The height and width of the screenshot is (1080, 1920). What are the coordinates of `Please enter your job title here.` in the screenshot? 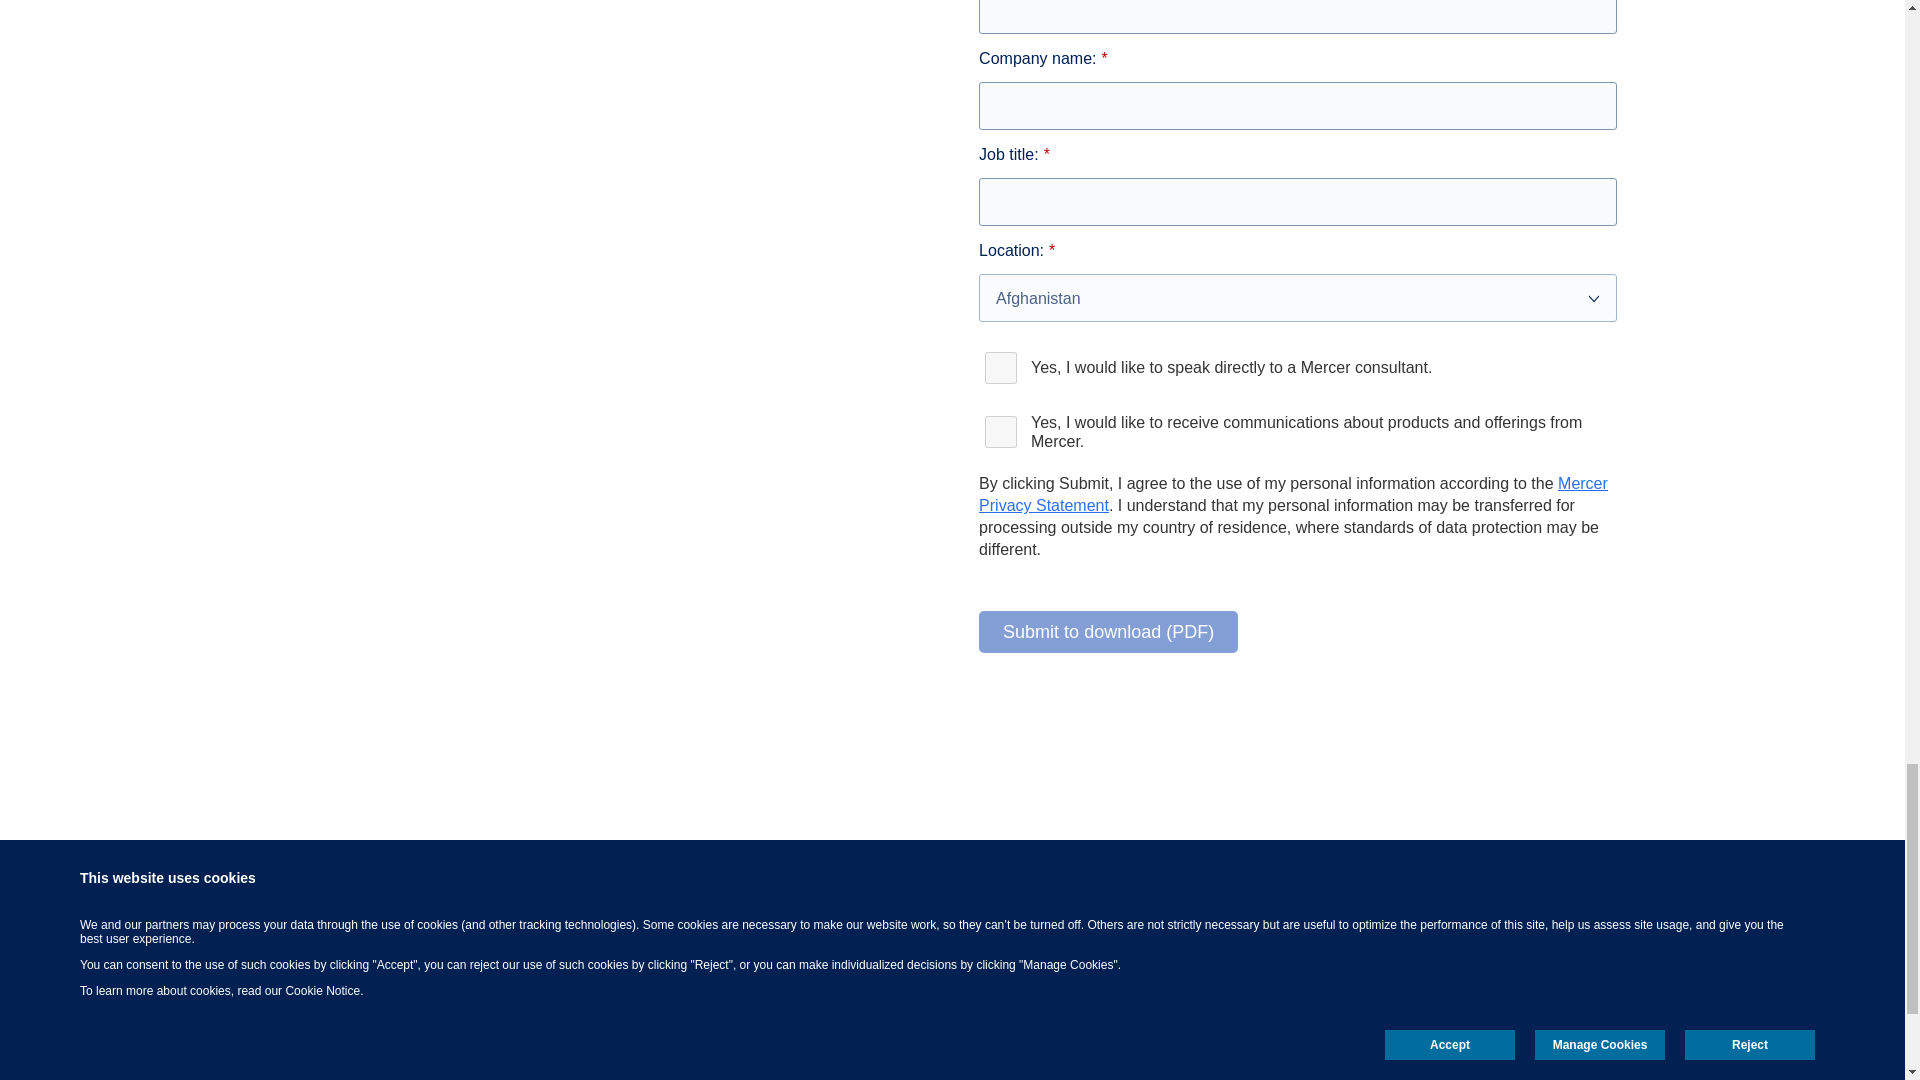 It's located at (1298, 202).